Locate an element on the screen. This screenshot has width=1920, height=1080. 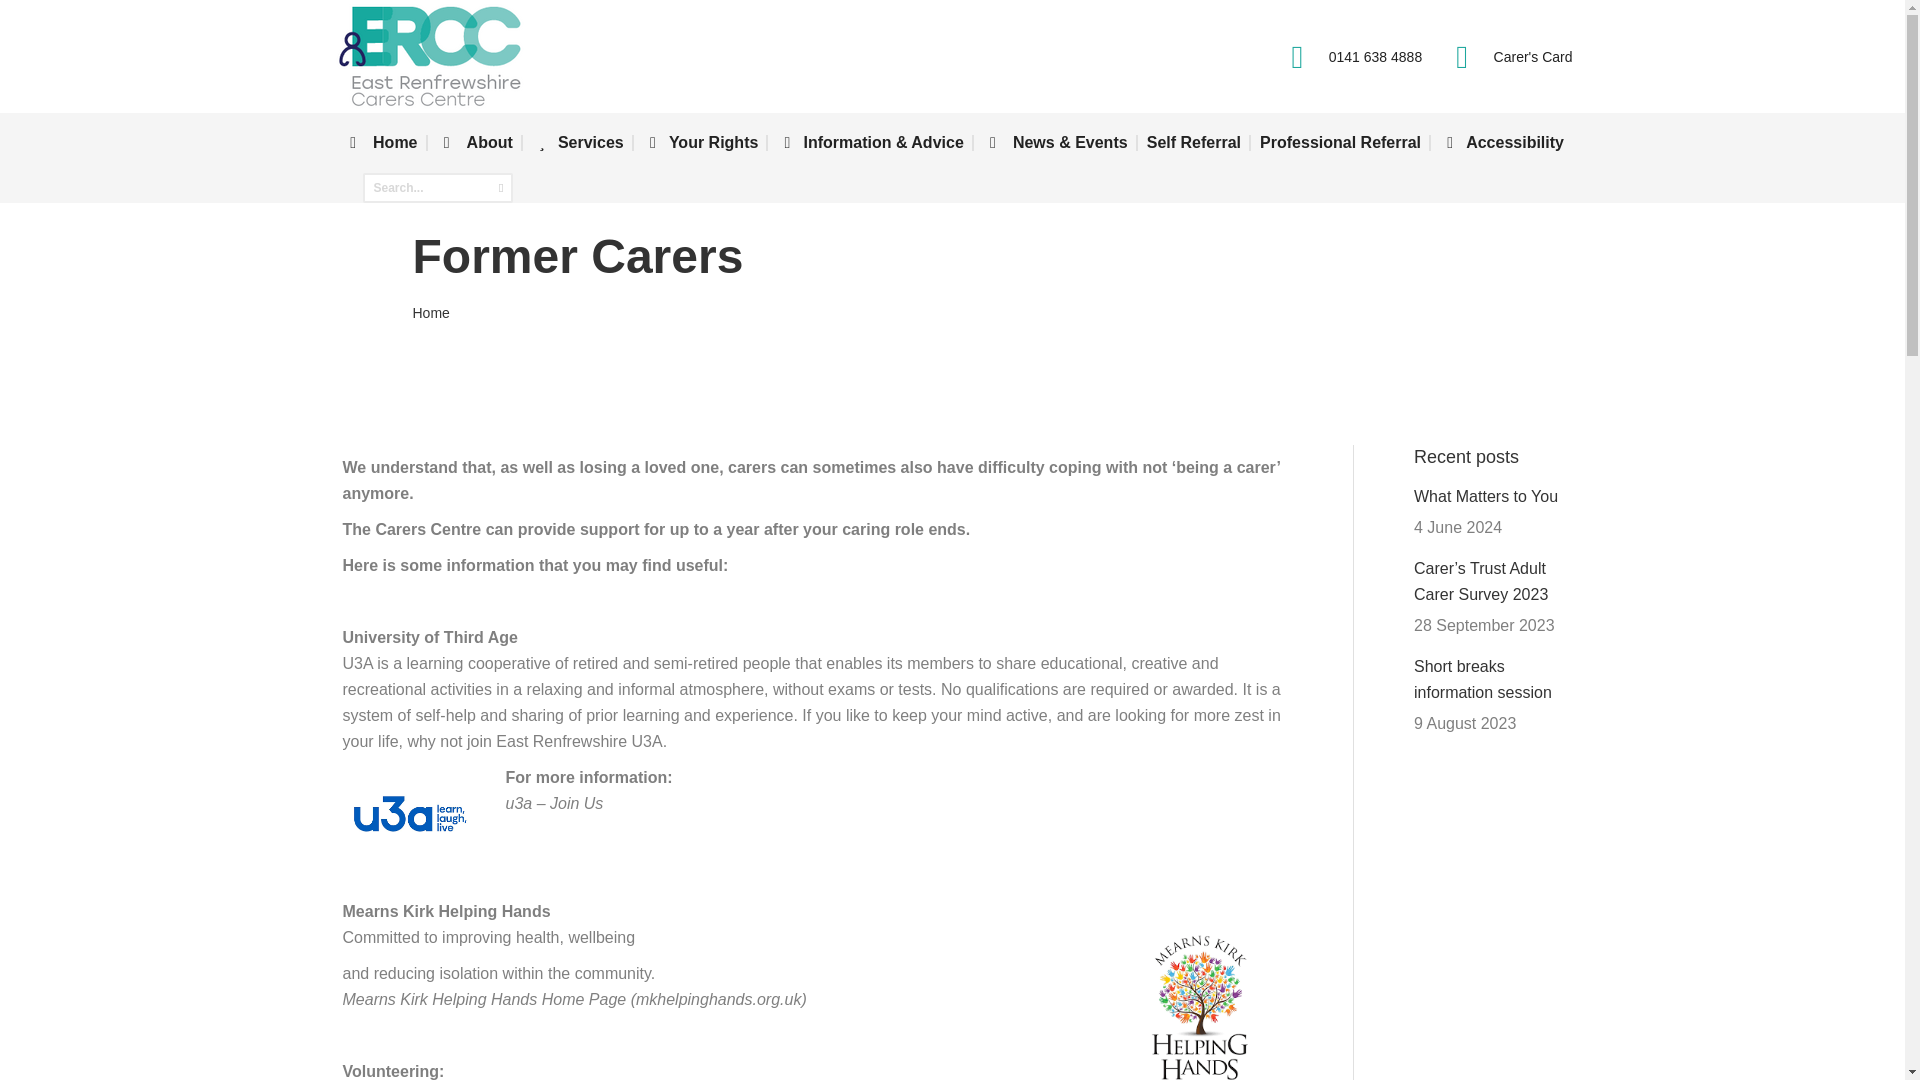
Go! is located at coordinates (32, 24).